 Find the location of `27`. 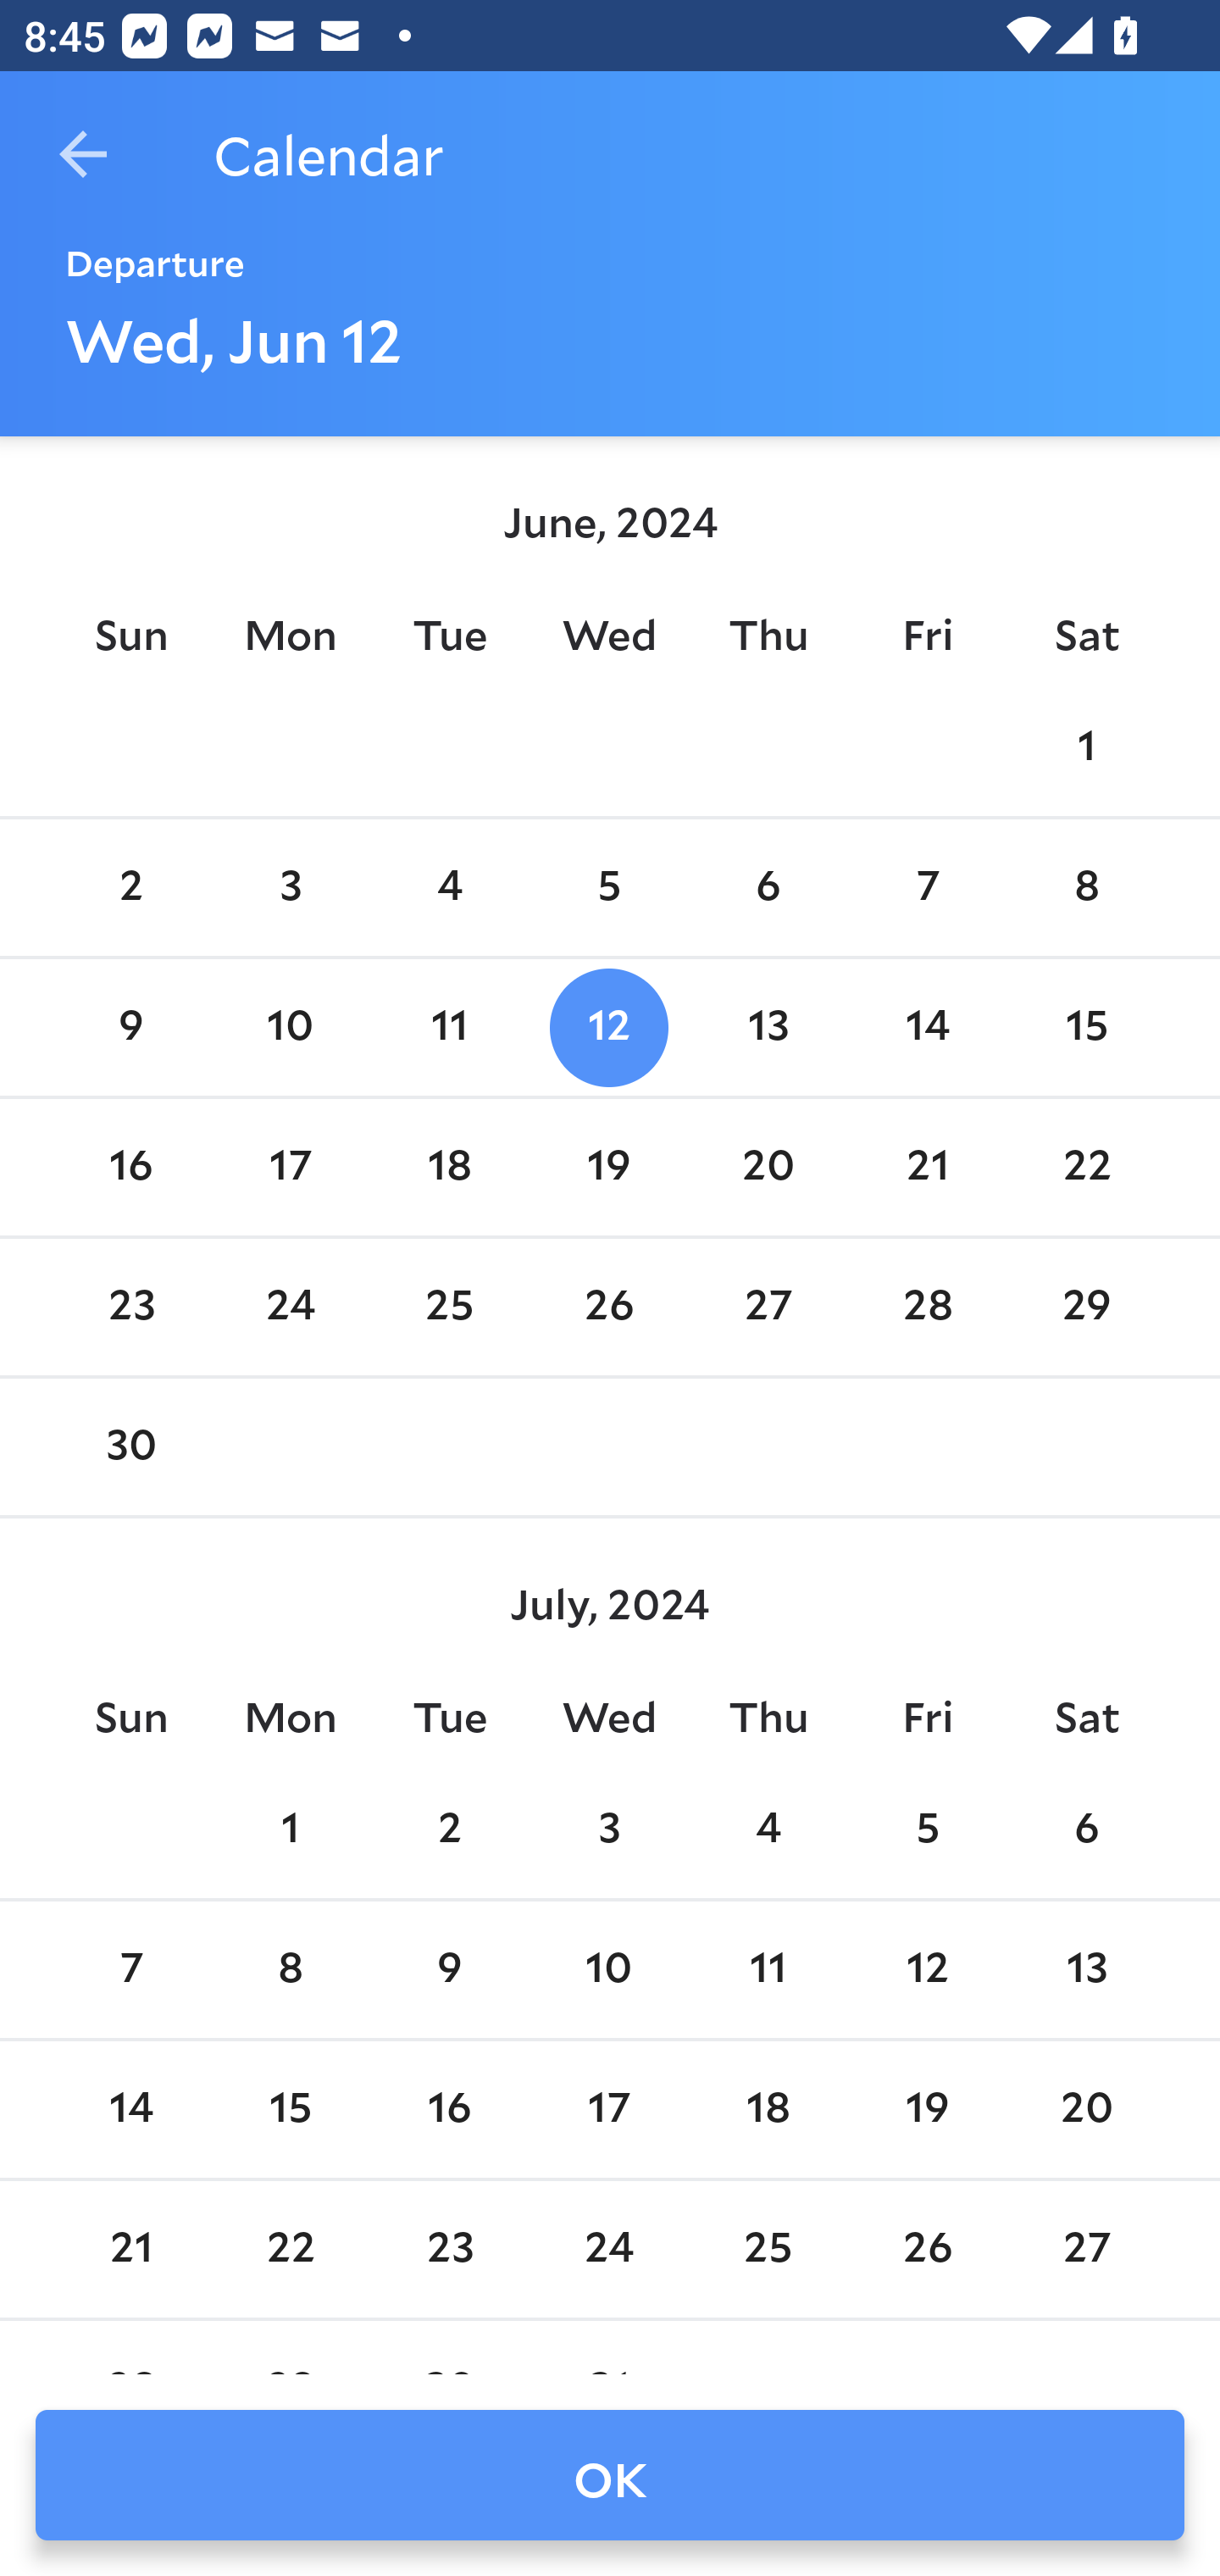

27 is located at coordinates (1086, 2249).